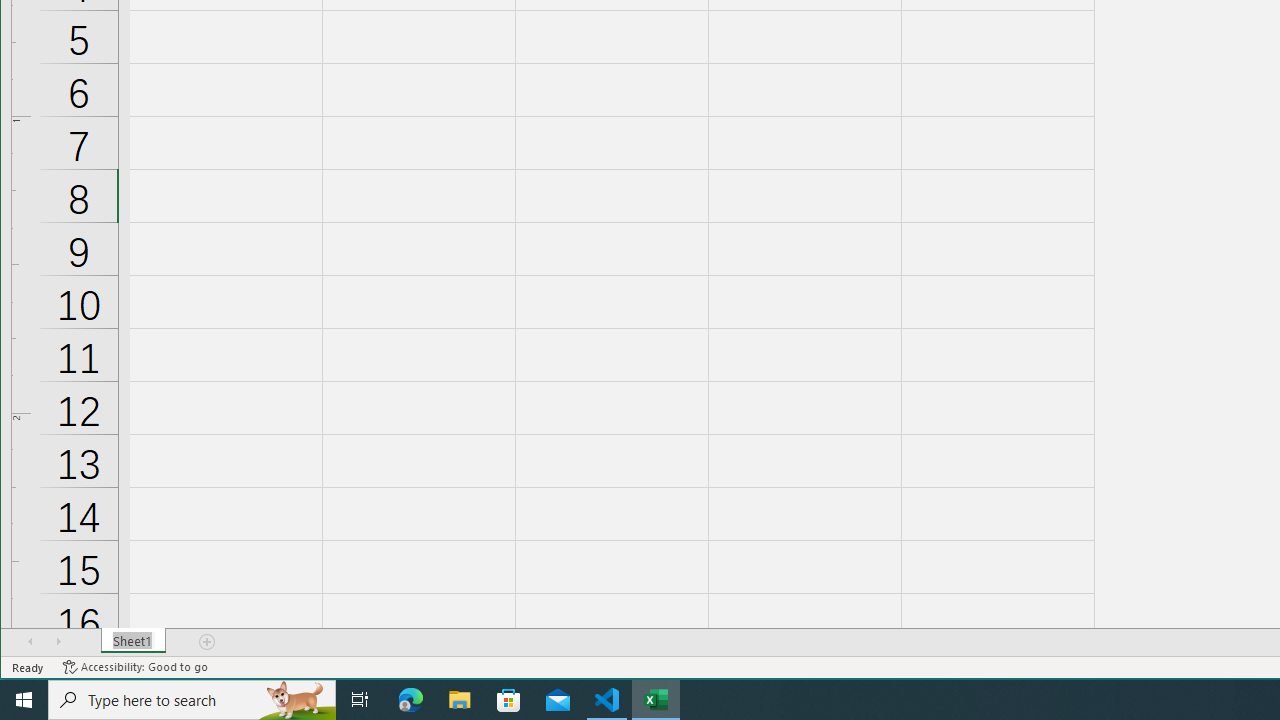 The width and height of the screenshot is (1280, 720). Describe the element at coordinates (296, 700) in the screenshot. I see `Search highlights icon opens search home window` at that location.